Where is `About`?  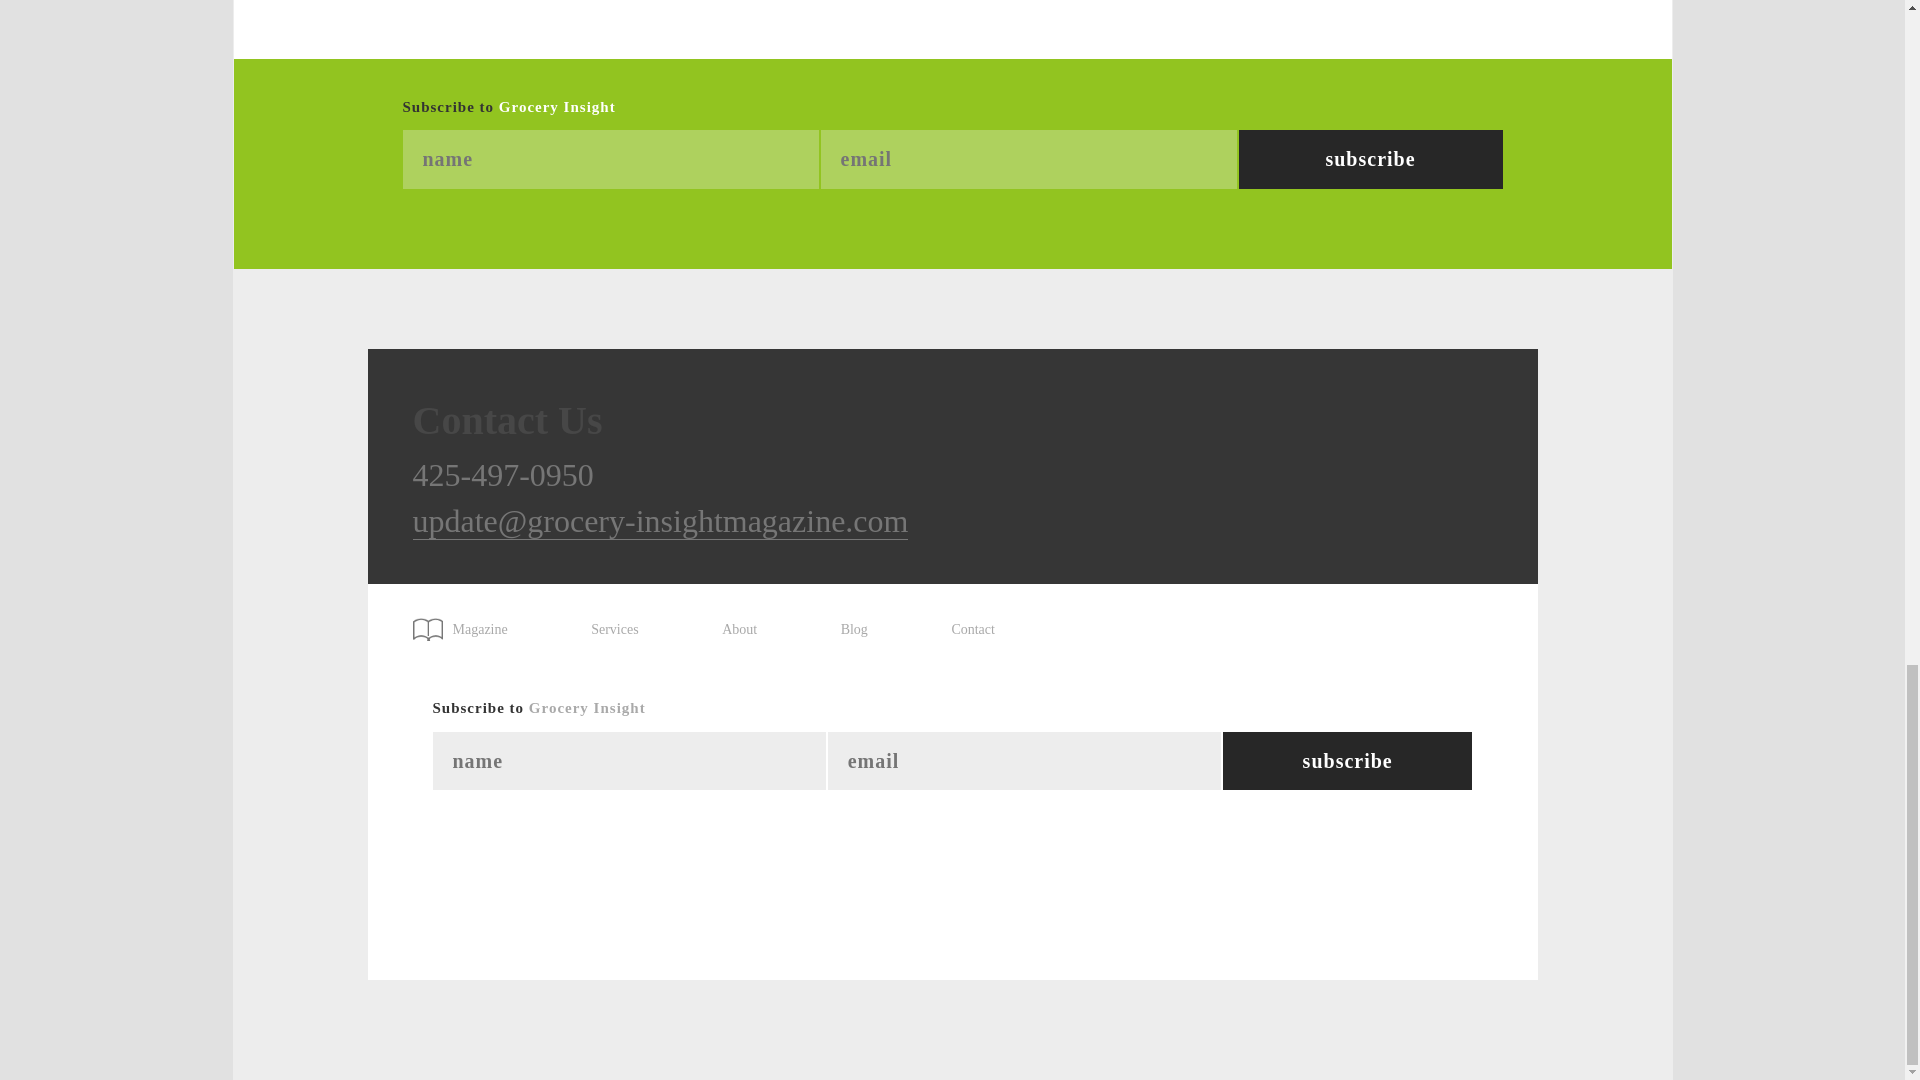 About is located at coordinates (738, 630).